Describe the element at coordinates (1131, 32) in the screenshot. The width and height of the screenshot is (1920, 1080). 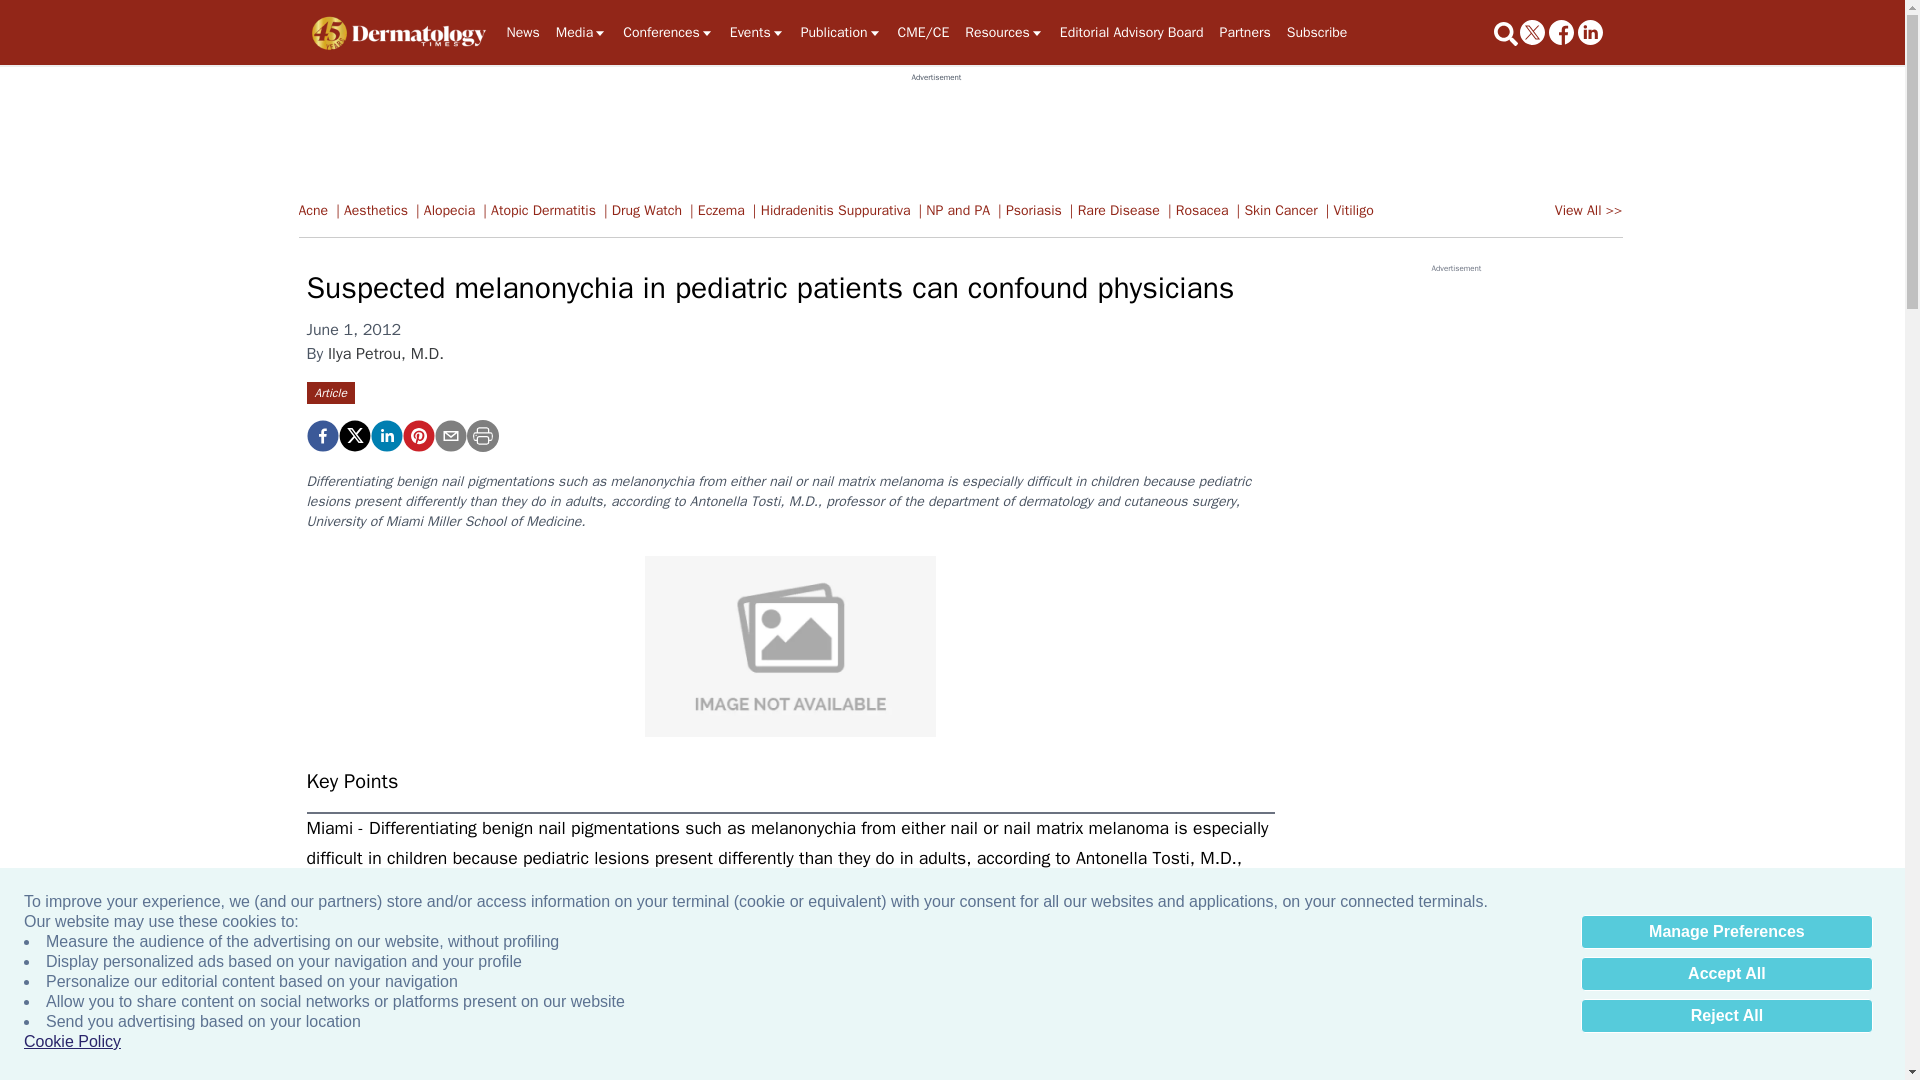
I see `Editorial Advisory Board` at that location.